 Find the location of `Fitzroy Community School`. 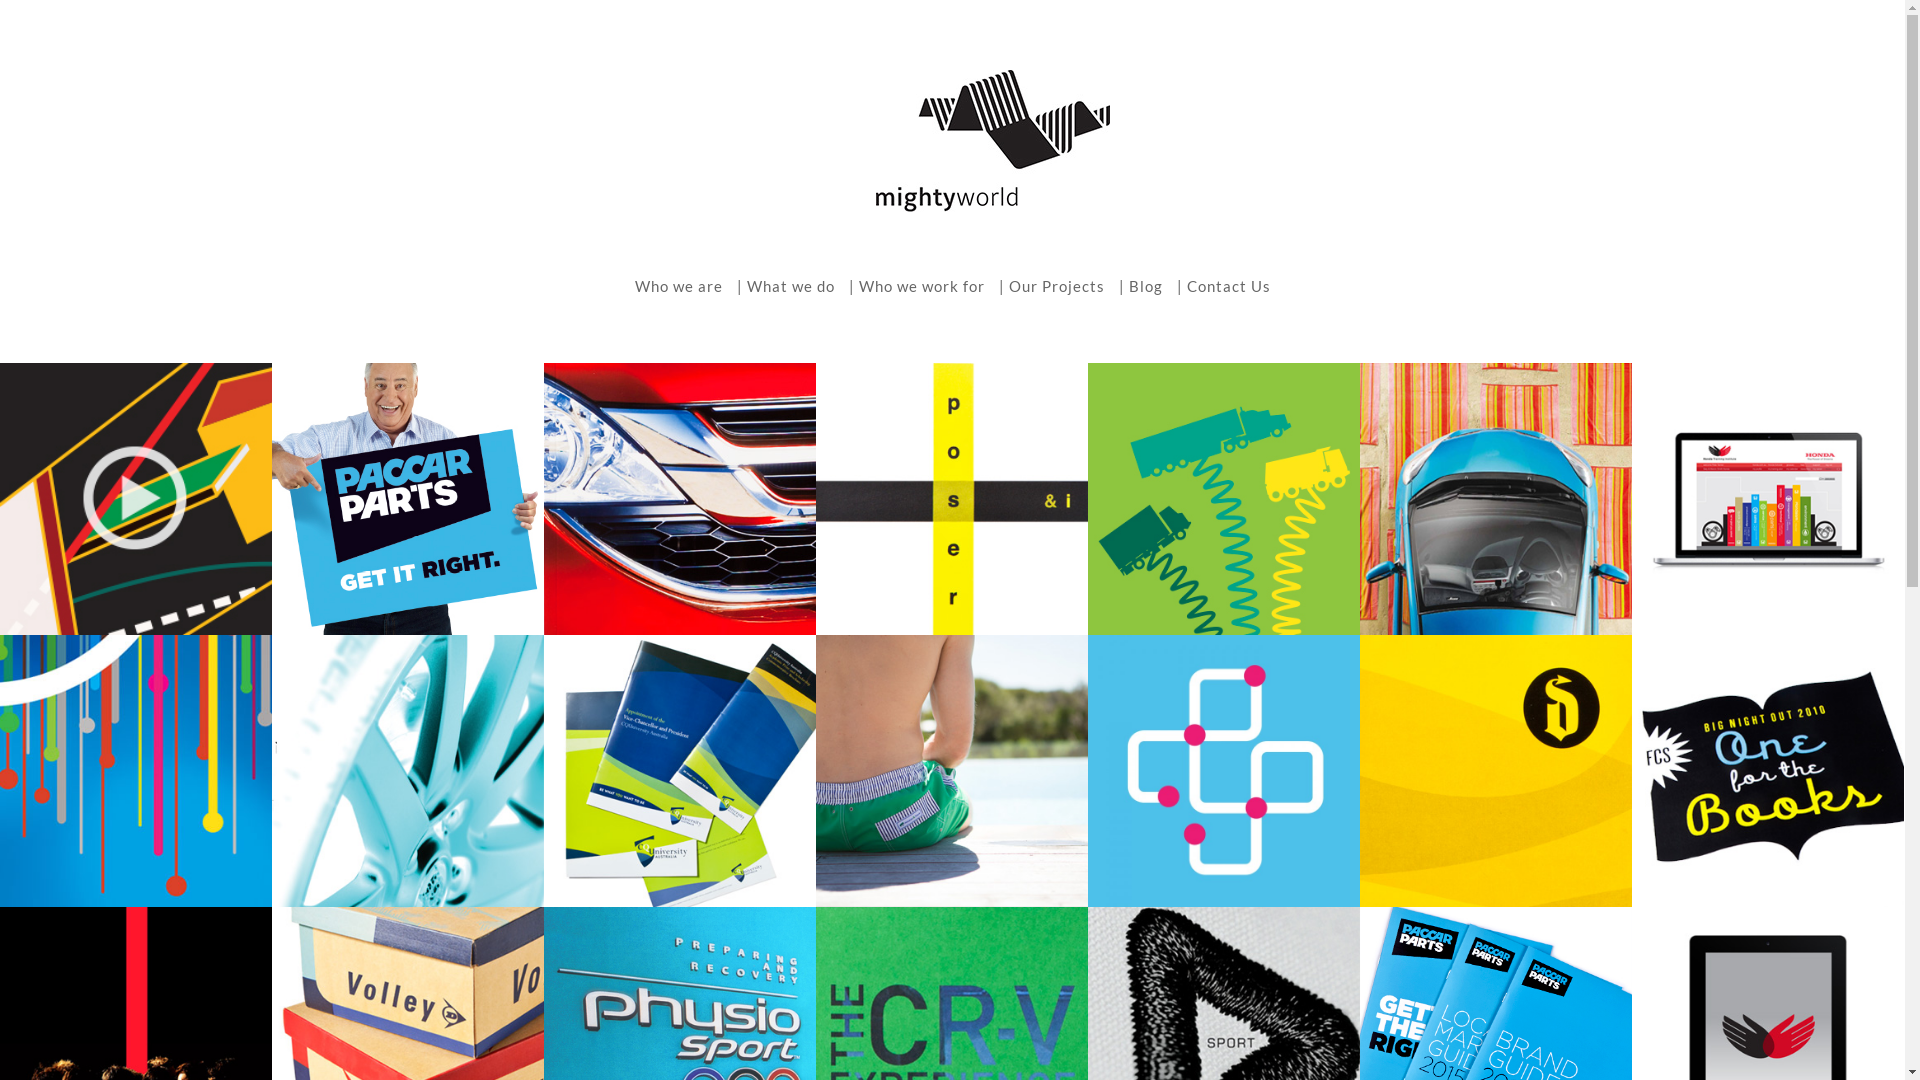

Fitzroy Community School is located at coordinates (1768, 770).